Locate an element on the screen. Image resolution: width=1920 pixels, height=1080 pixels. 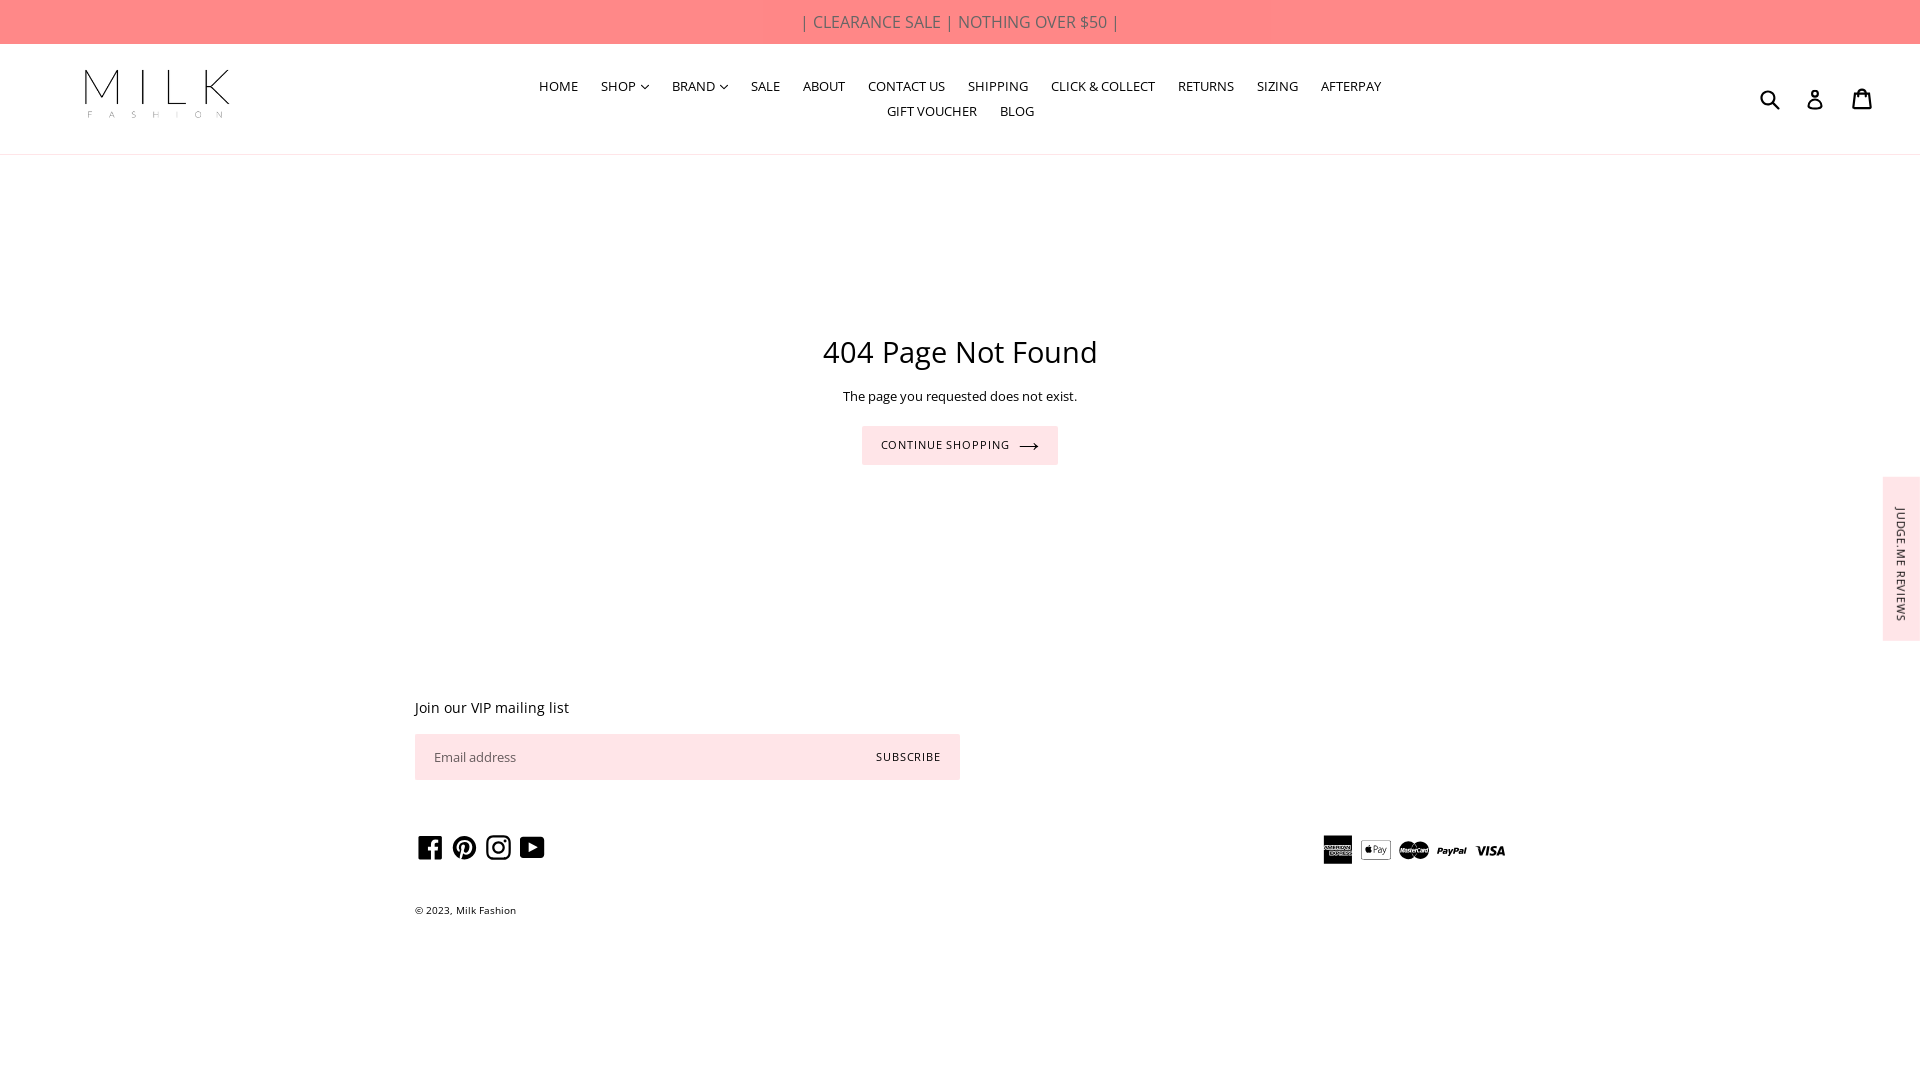
HOME is located at coordinates (558, 87).